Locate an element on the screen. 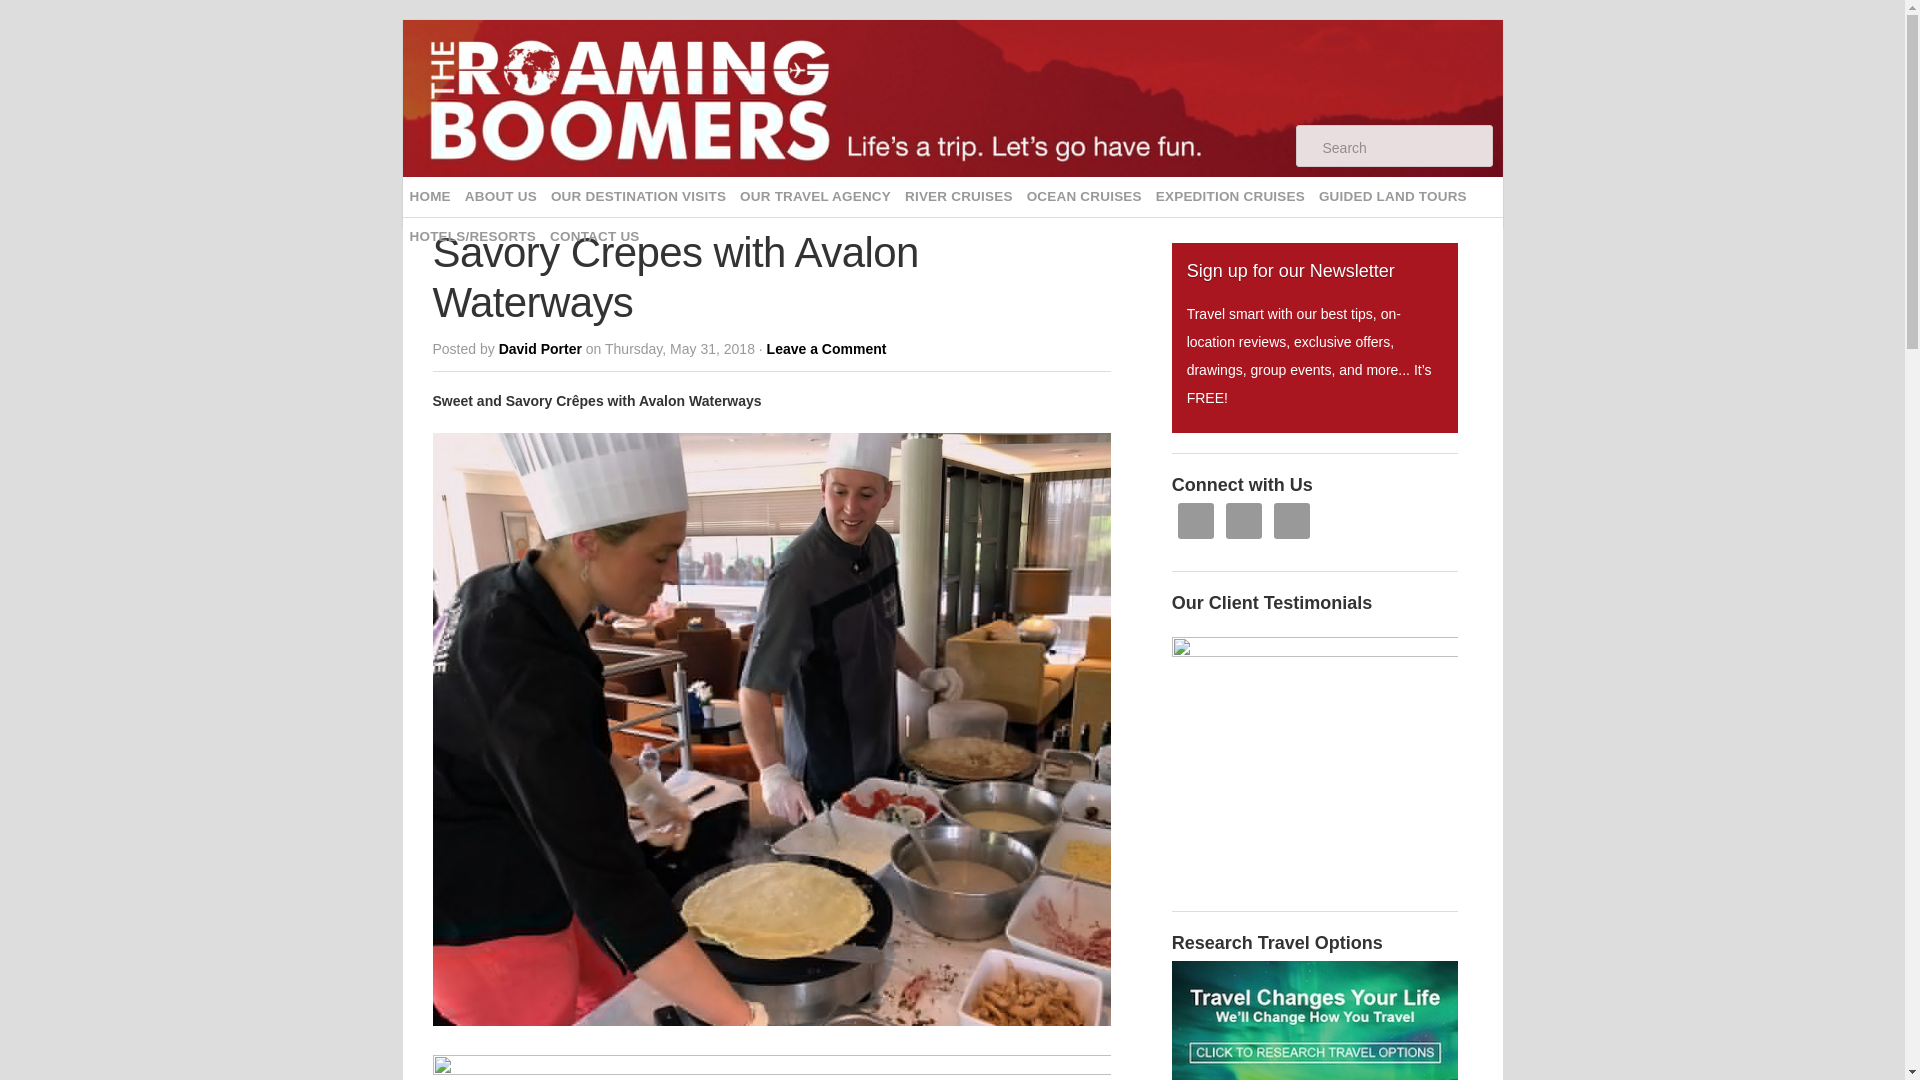 This screenshot has width=1920, height=1080. Posts by David Porter is located at coordinates (540, 349).